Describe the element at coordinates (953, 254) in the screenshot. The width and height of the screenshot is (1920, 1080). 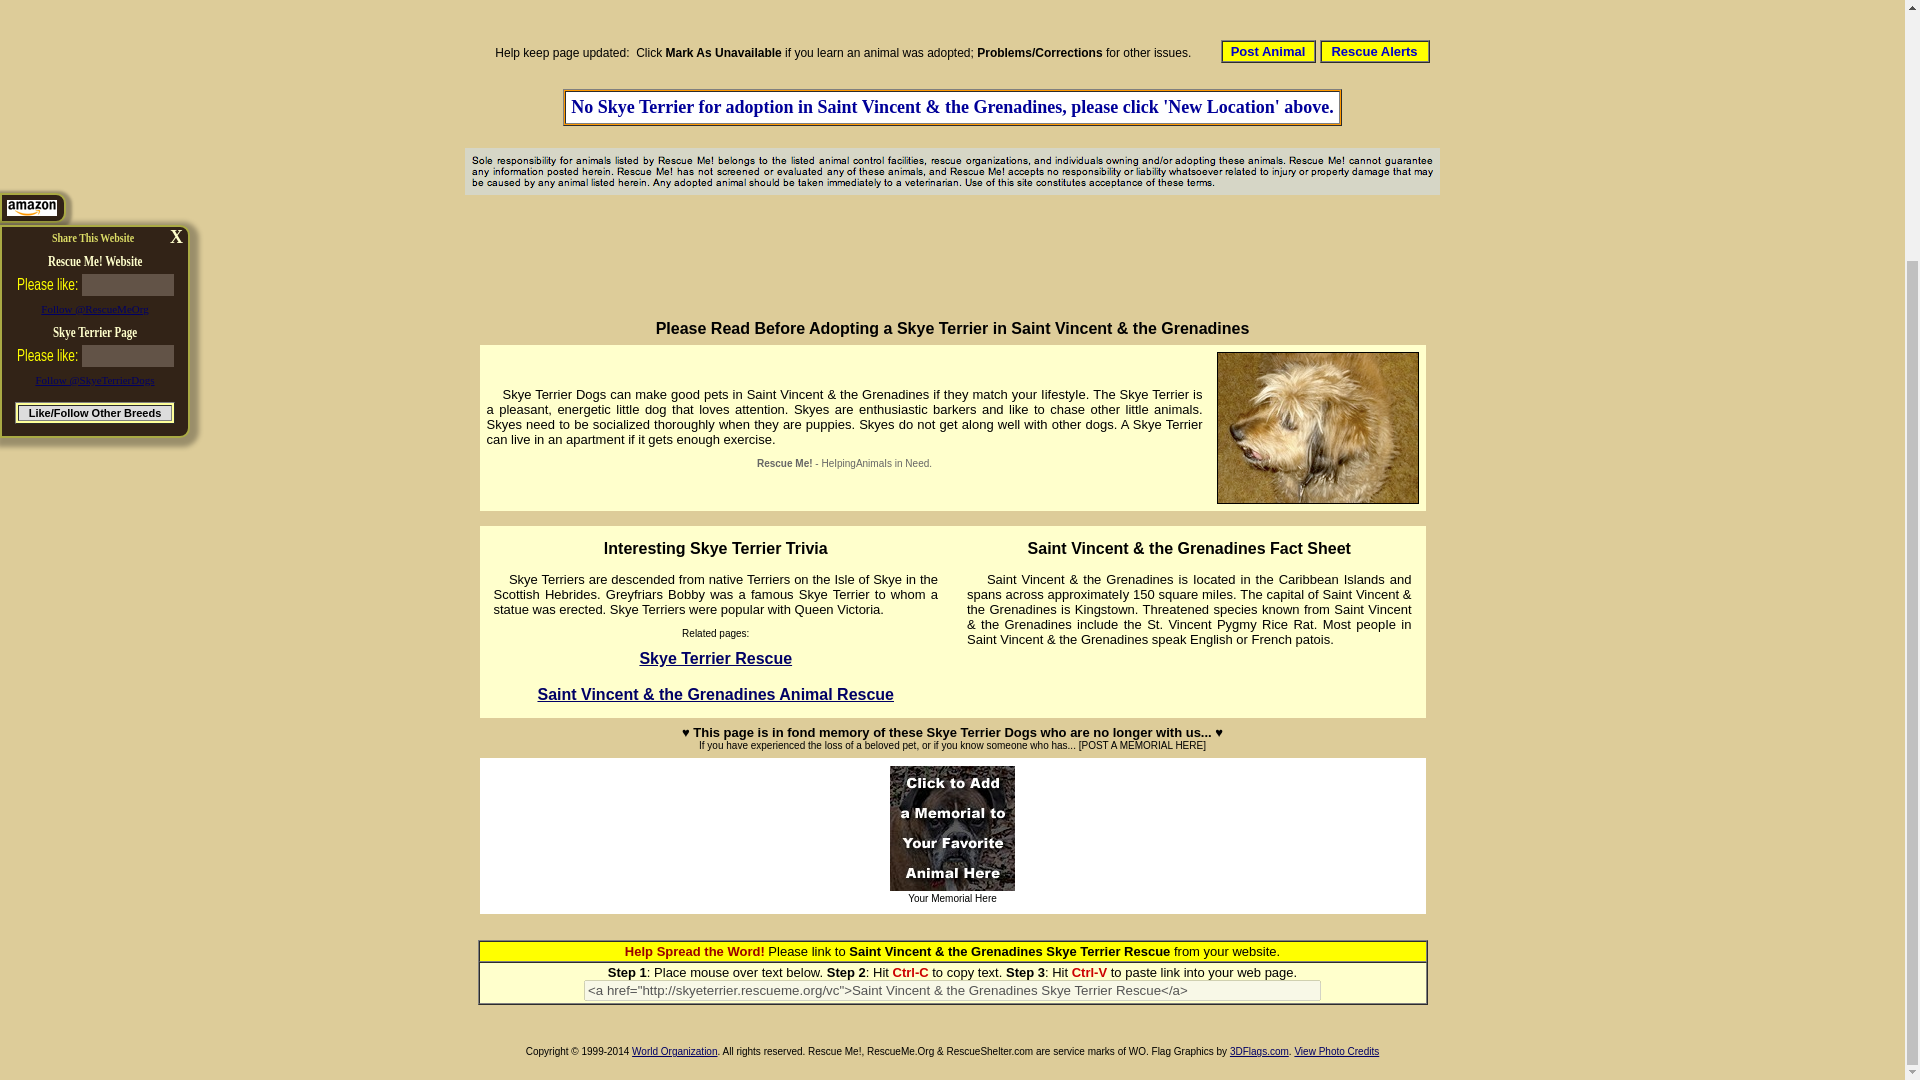
I see `Advertisement` at that location.